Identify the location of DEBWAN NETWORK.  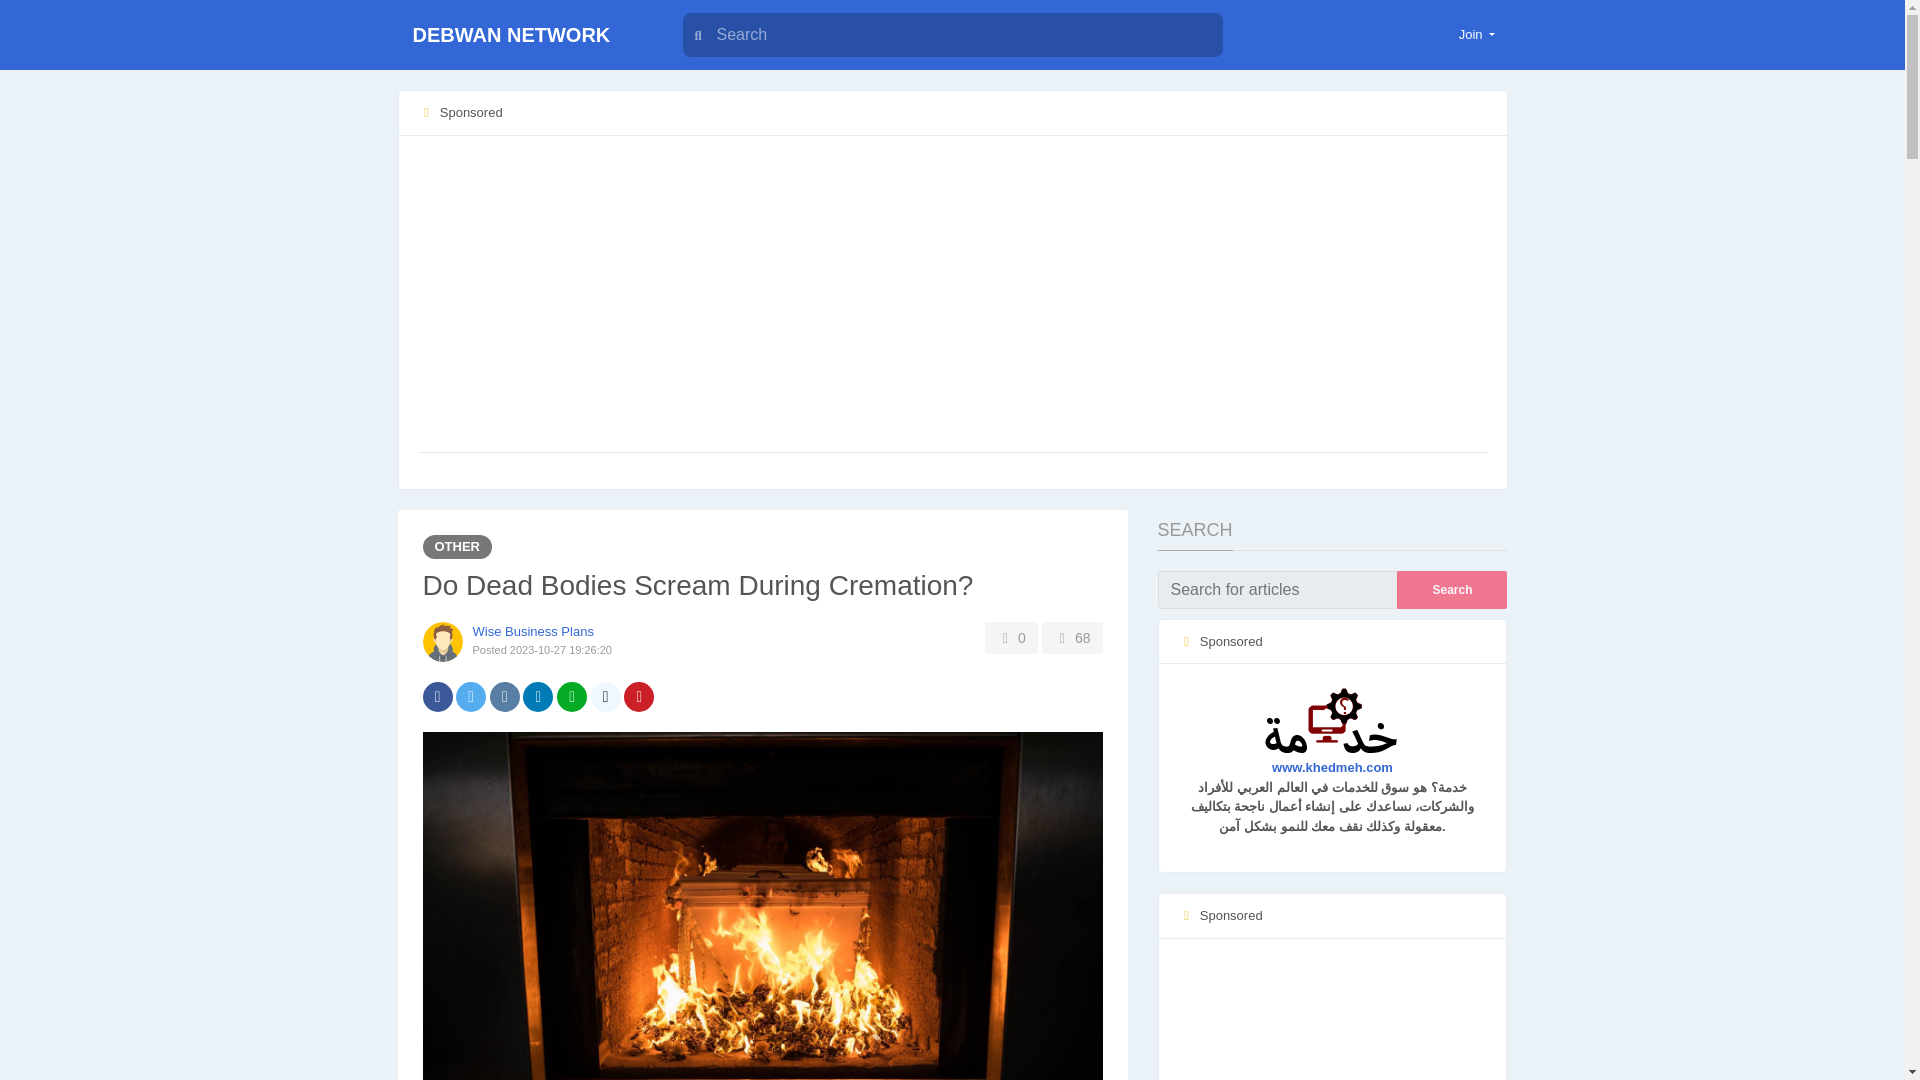
(522, 35).